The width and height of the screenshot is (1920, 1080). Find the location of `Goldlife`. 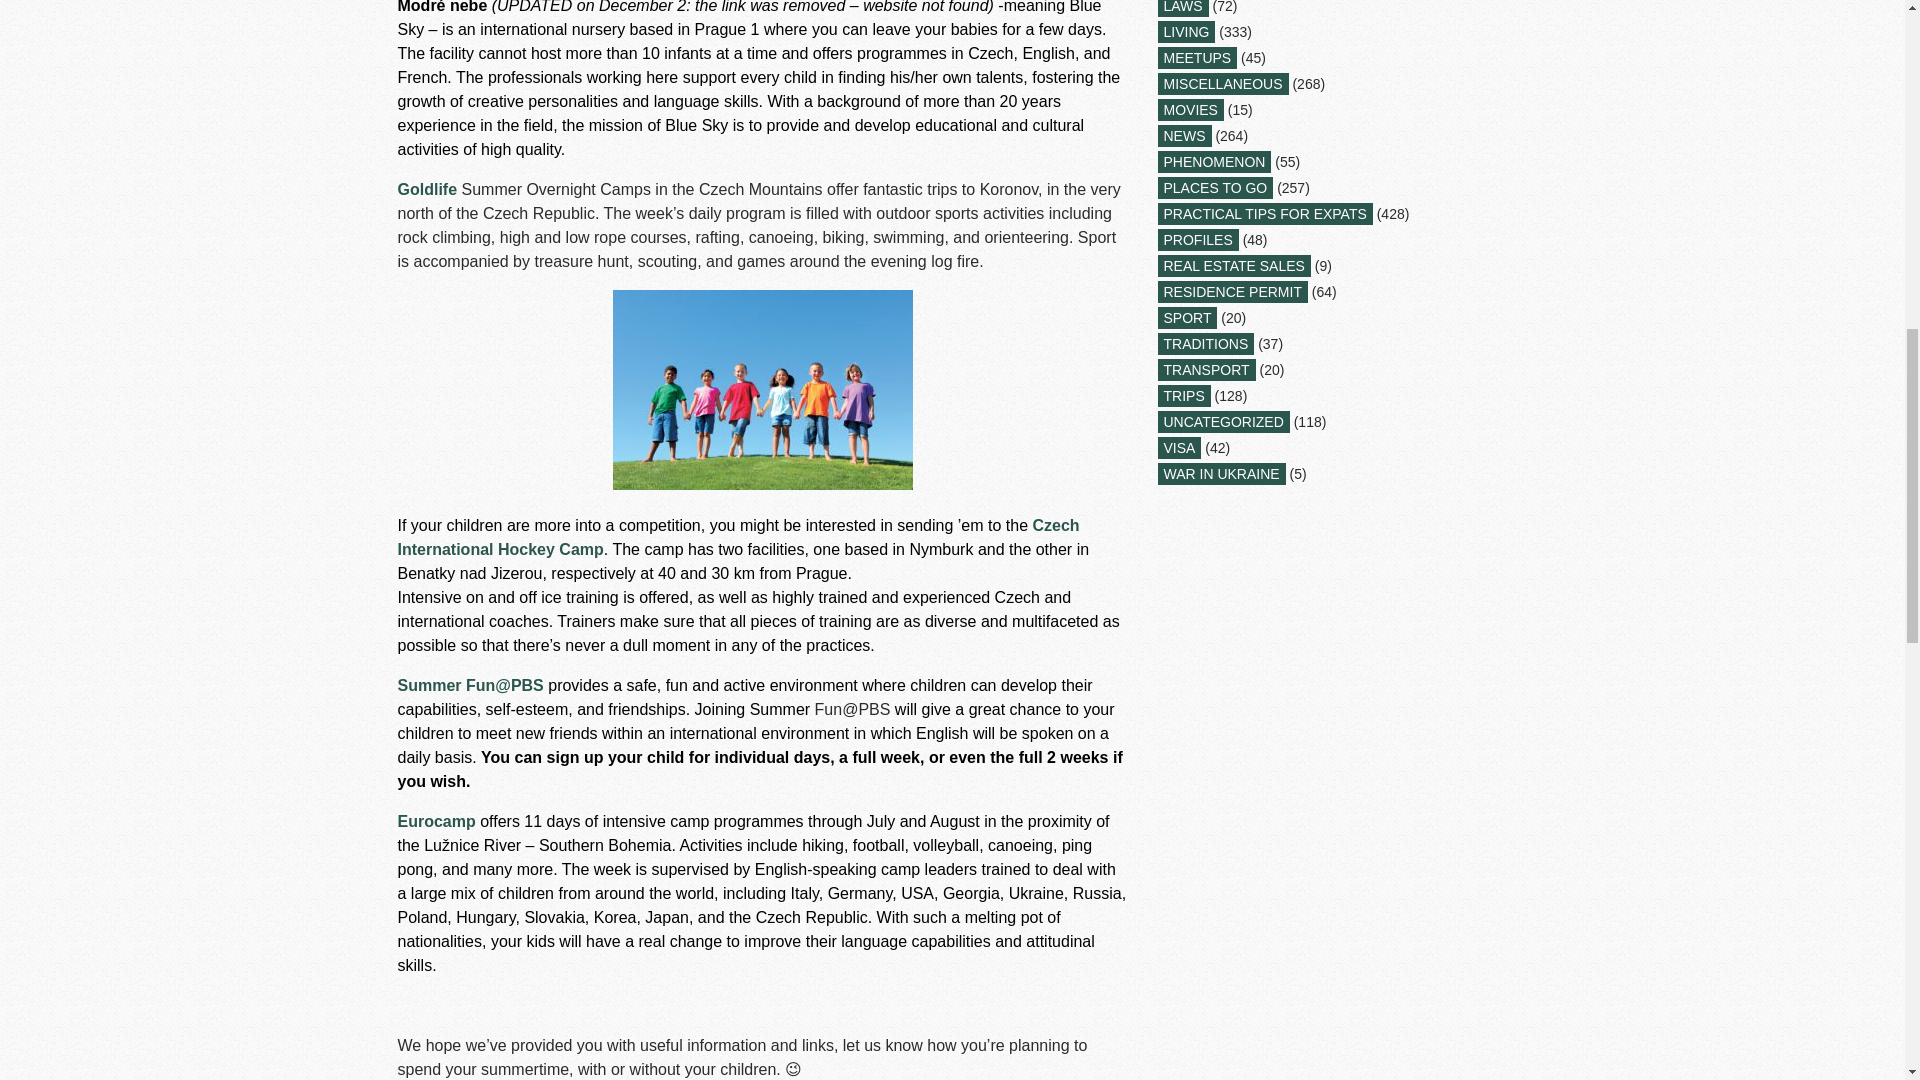

Goldlife is located at coordinates (428, 189).